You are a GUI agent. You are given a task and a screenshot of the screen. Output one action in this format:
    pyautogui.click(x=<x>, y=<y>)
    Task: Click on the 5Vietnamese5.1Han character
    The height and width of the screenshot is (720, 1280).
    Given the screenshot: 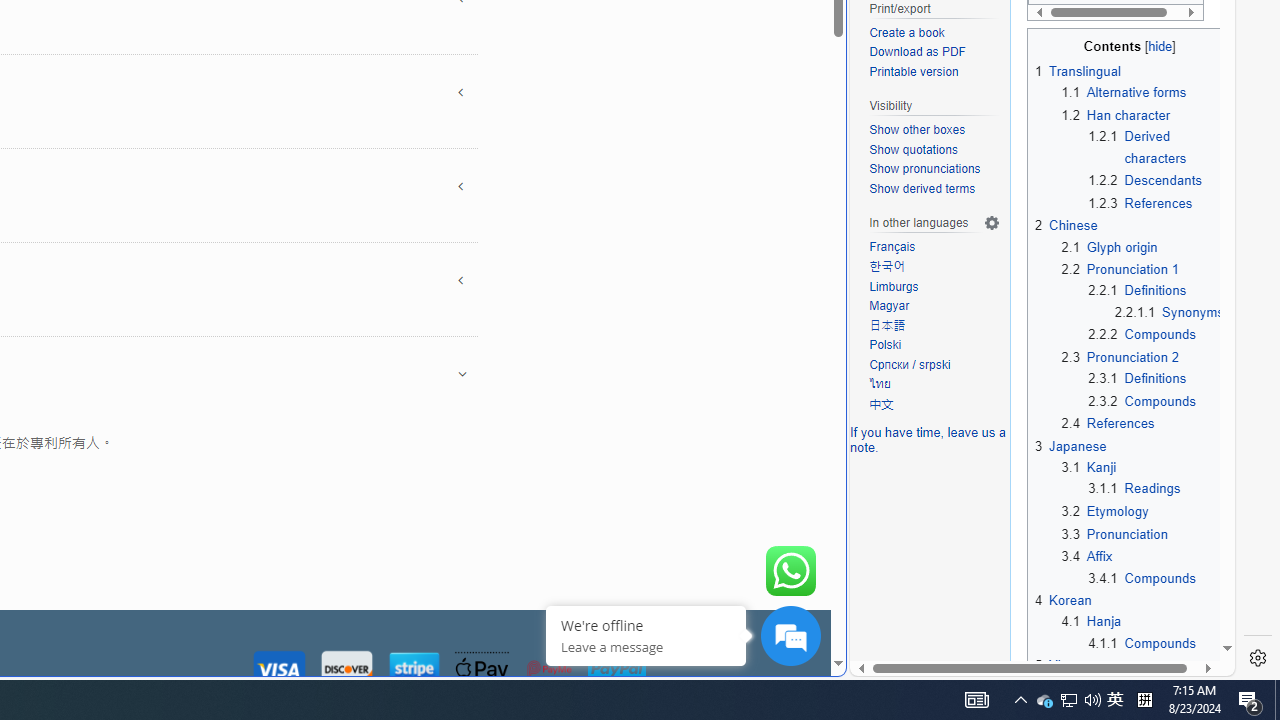 What is the action you would take?
    pyautogui.click(x=1130, y=676)
    